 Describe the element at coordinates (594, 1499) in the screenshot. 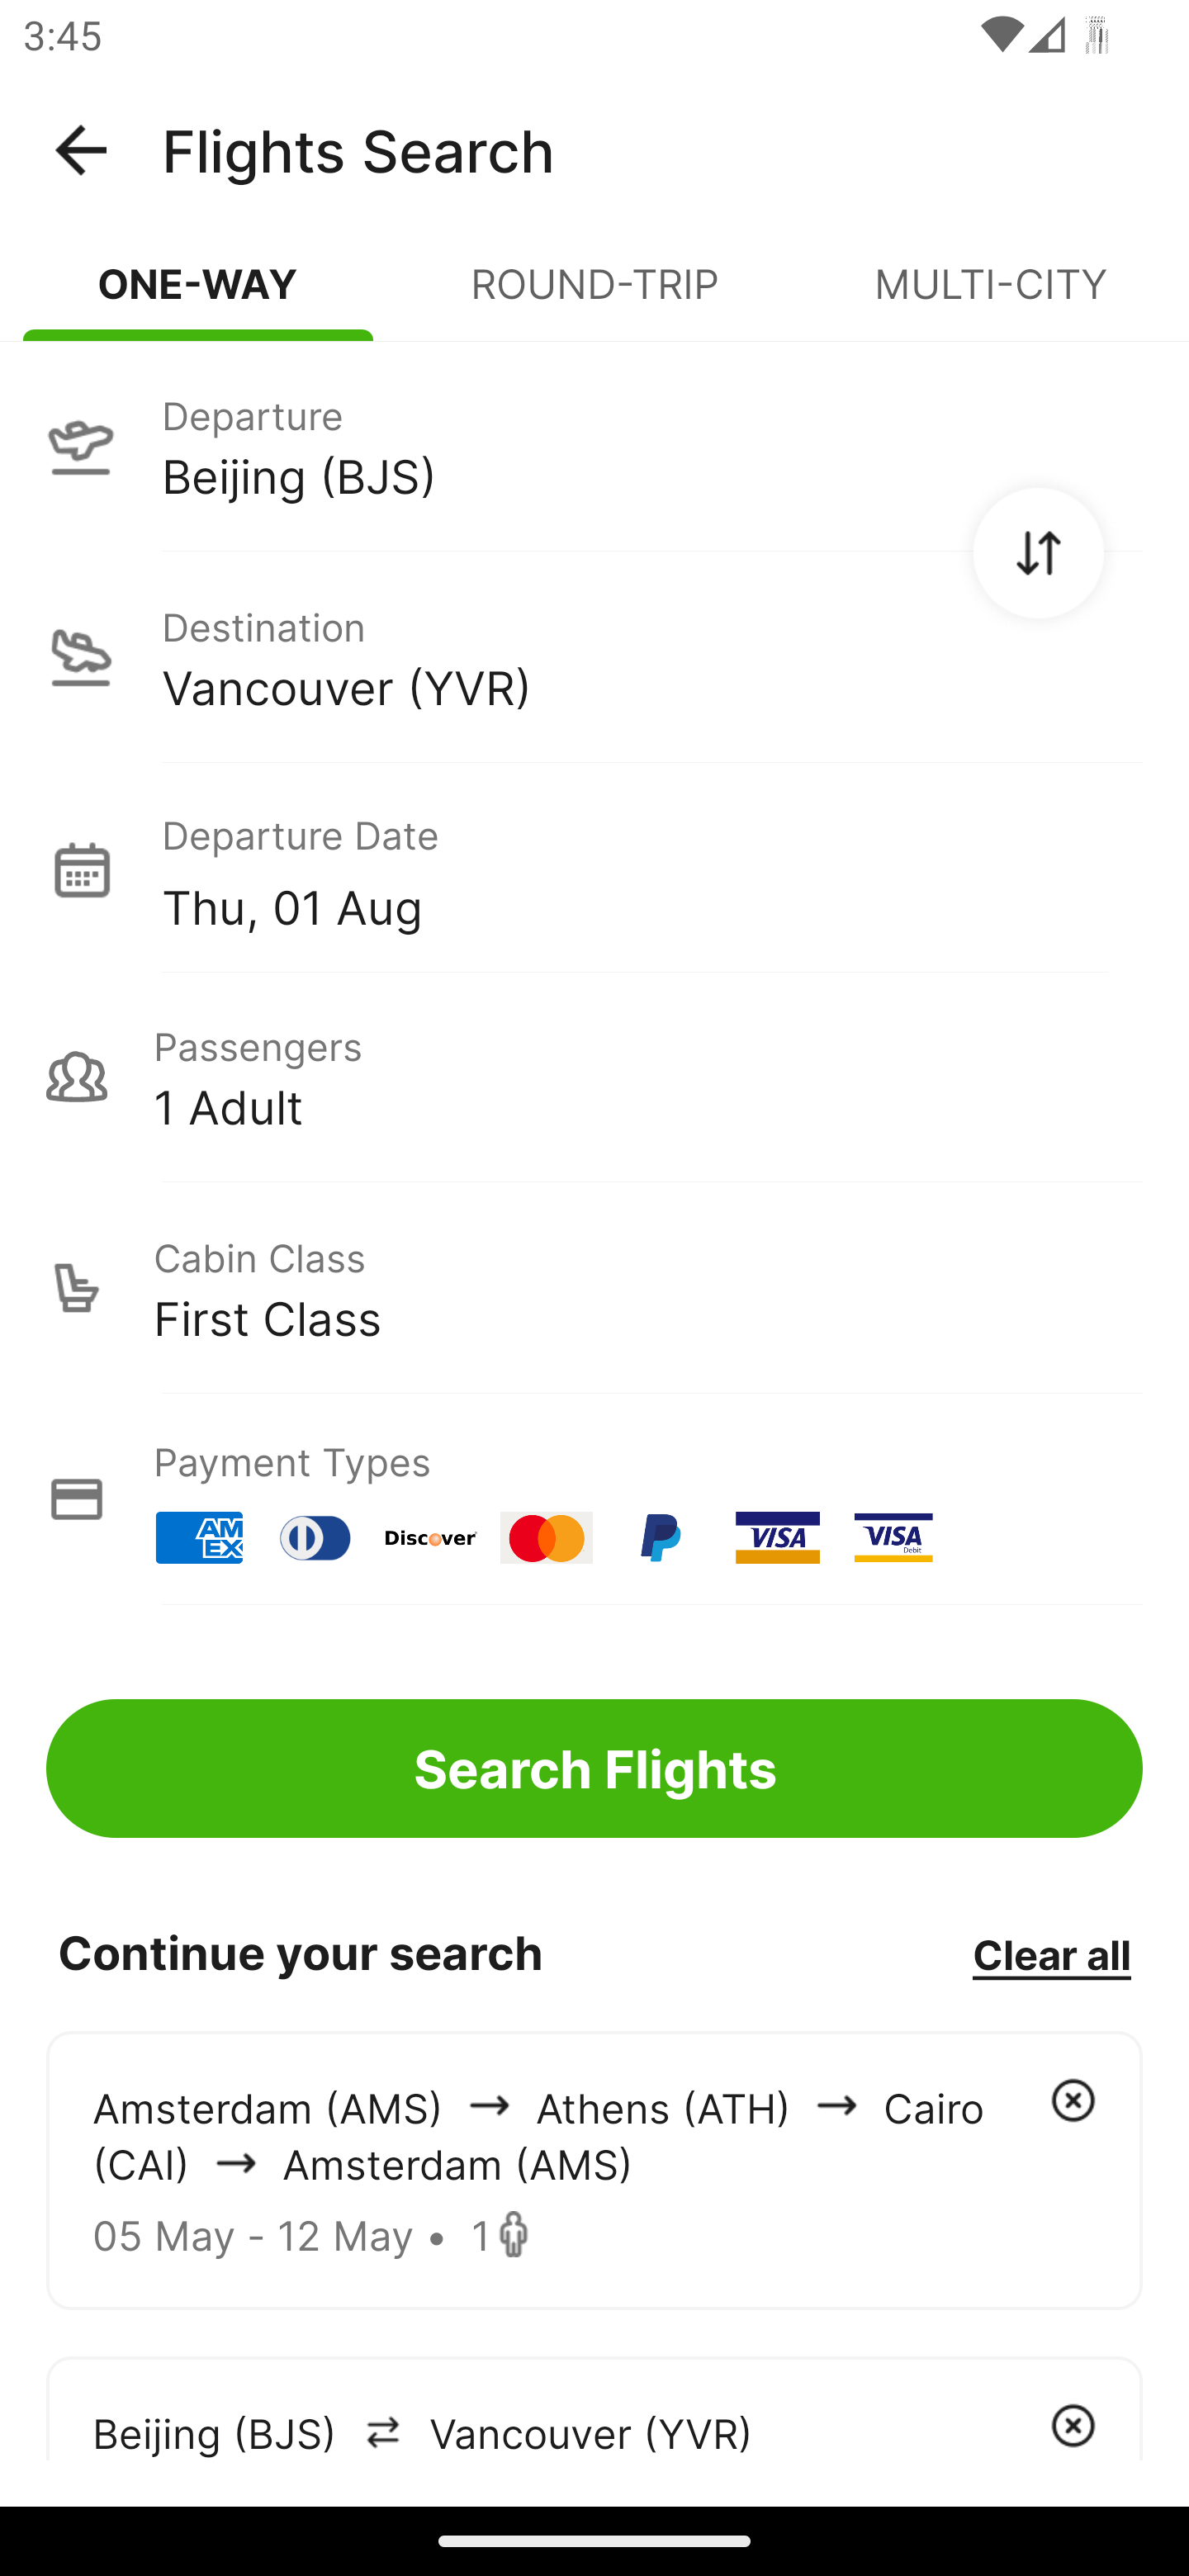

I see `Payment Types` at that location.